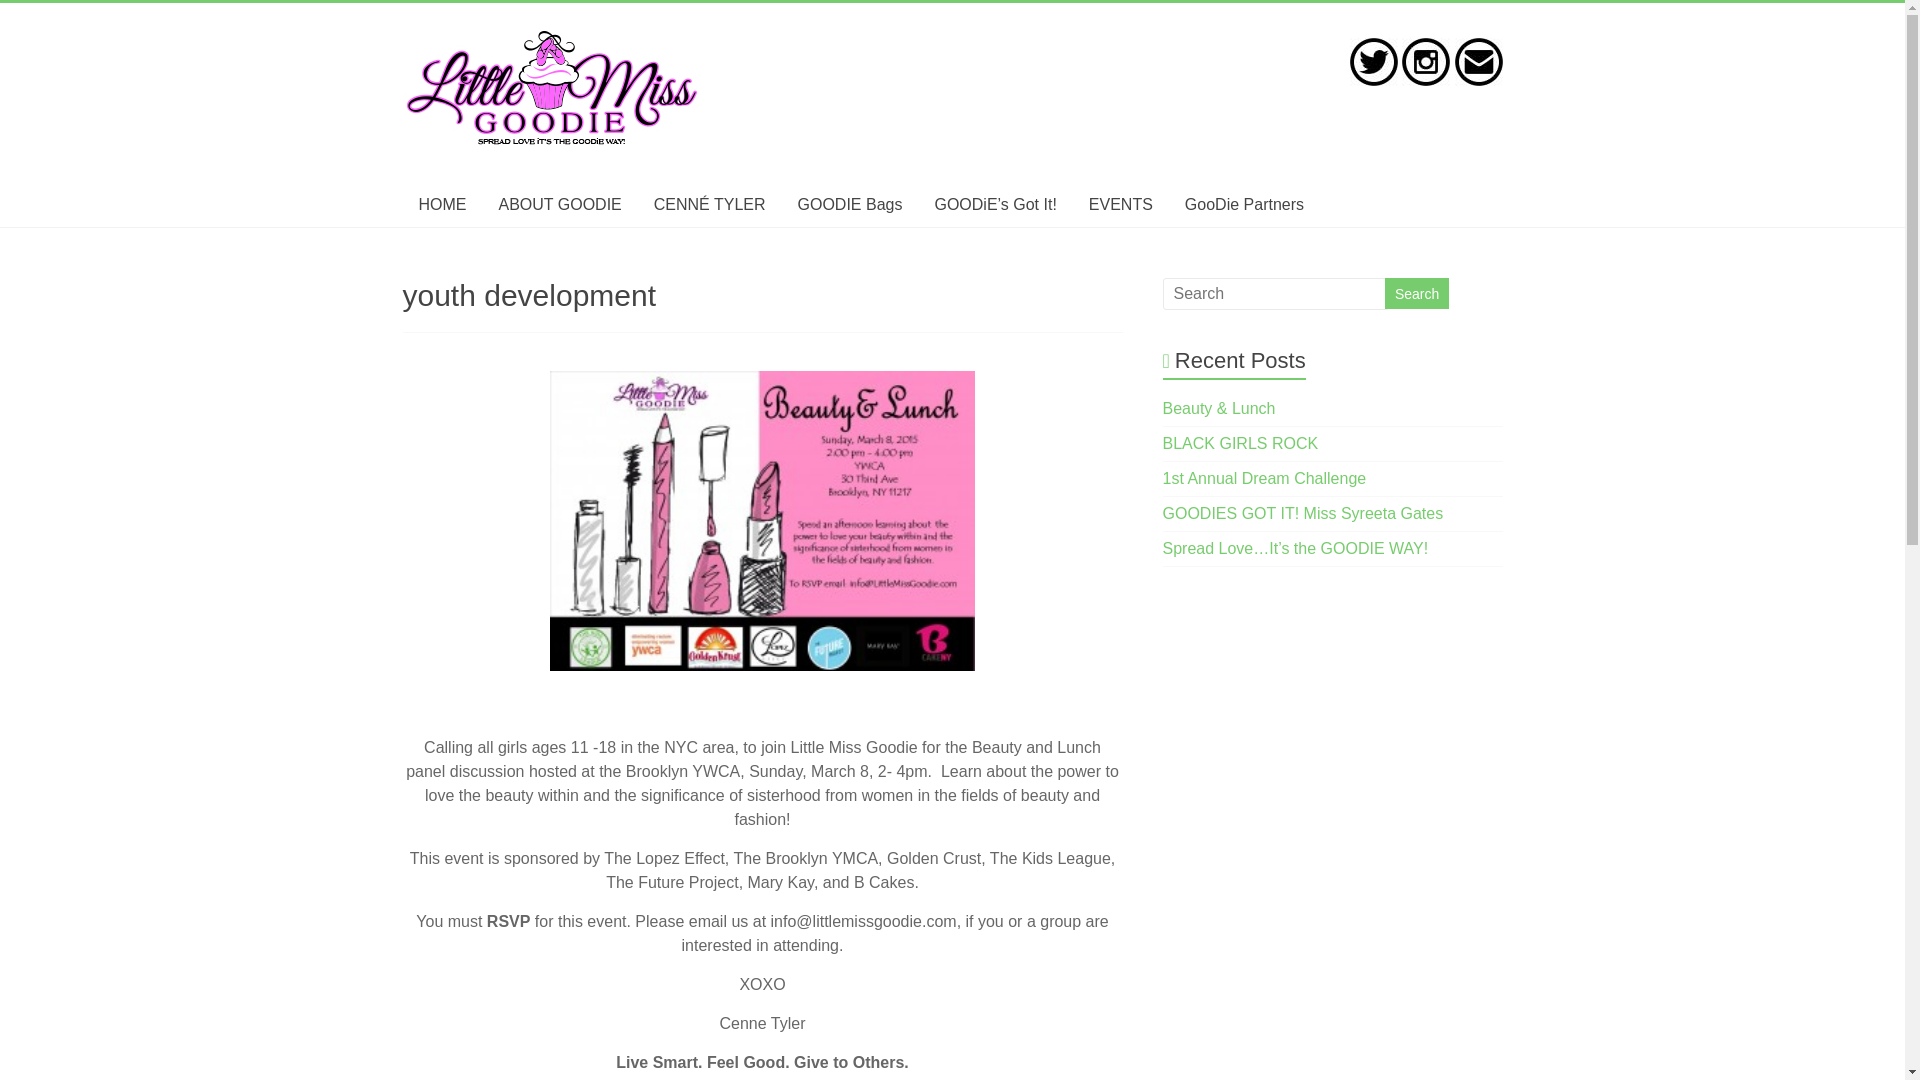  I want to click on ABOUT GOODIE, so click(559, 204).